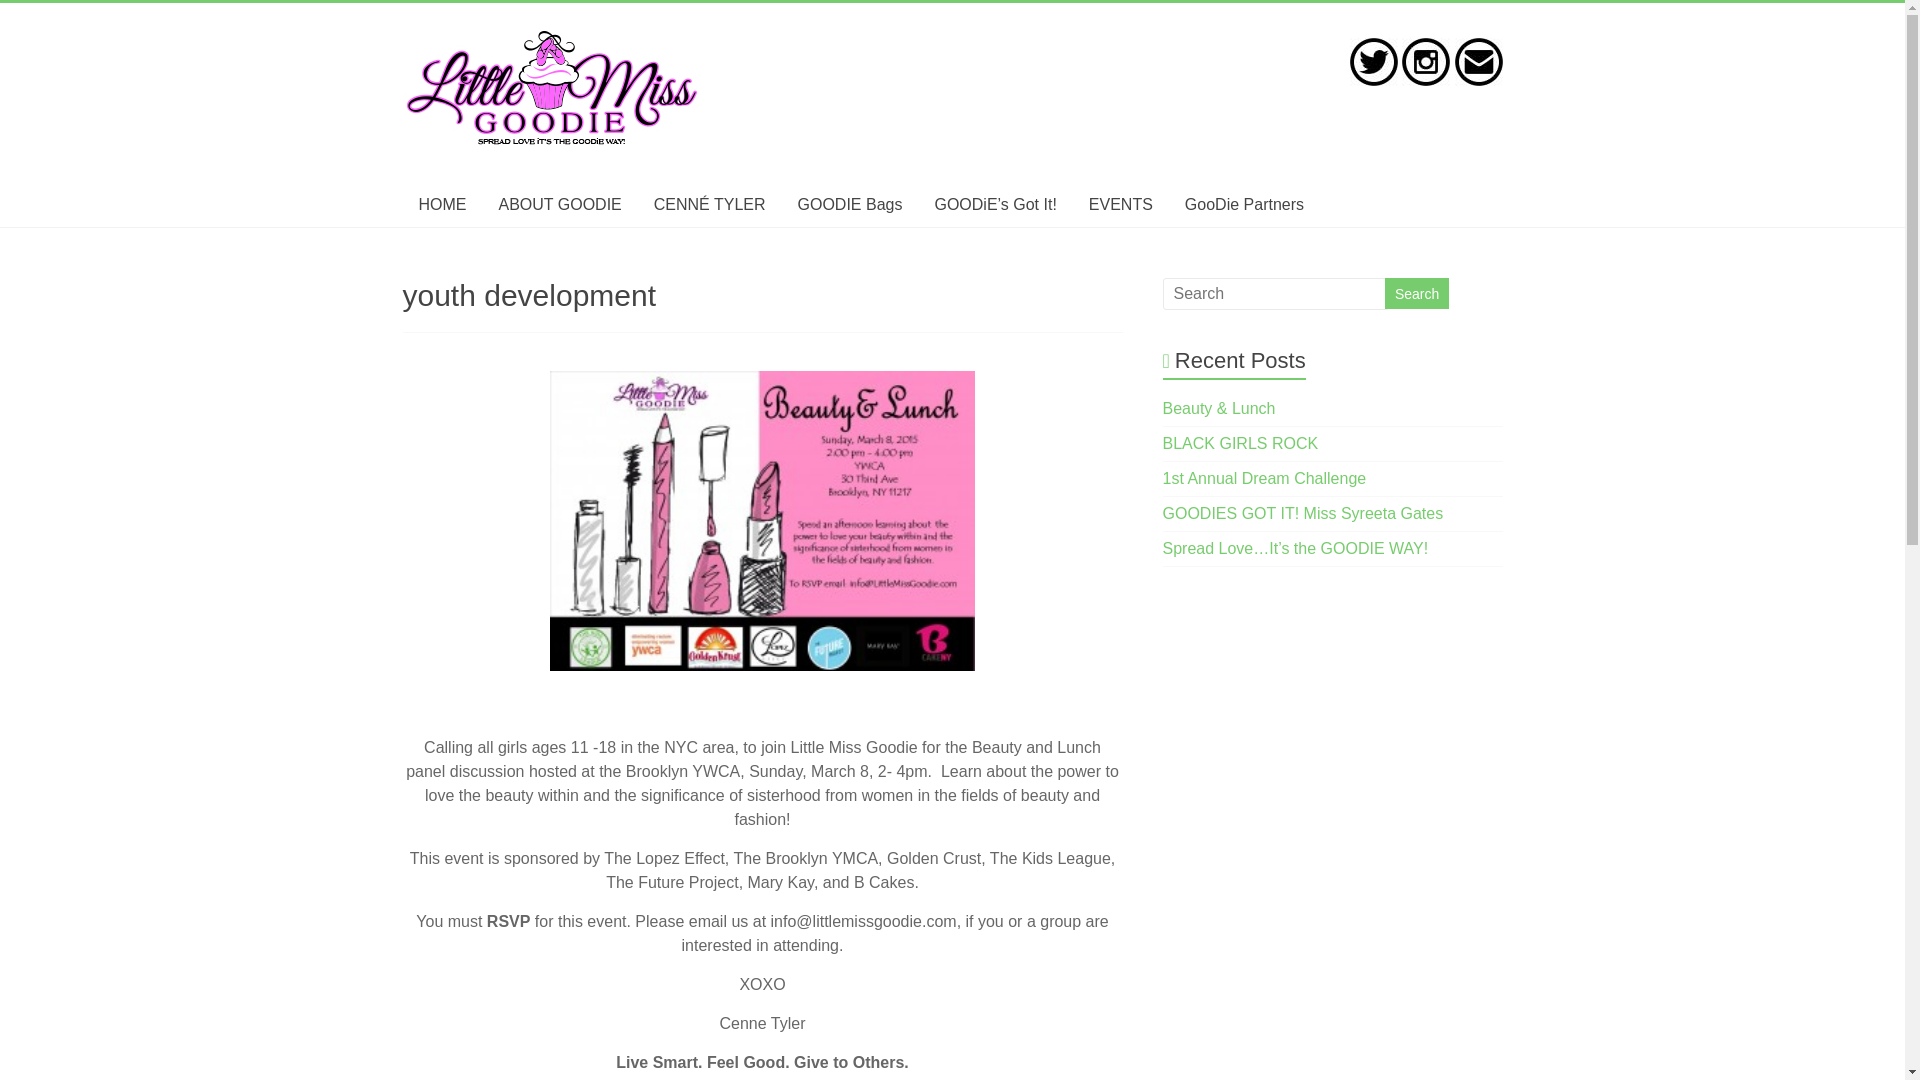  I want to click on ABOUT GOODIE, so click(559, 204).